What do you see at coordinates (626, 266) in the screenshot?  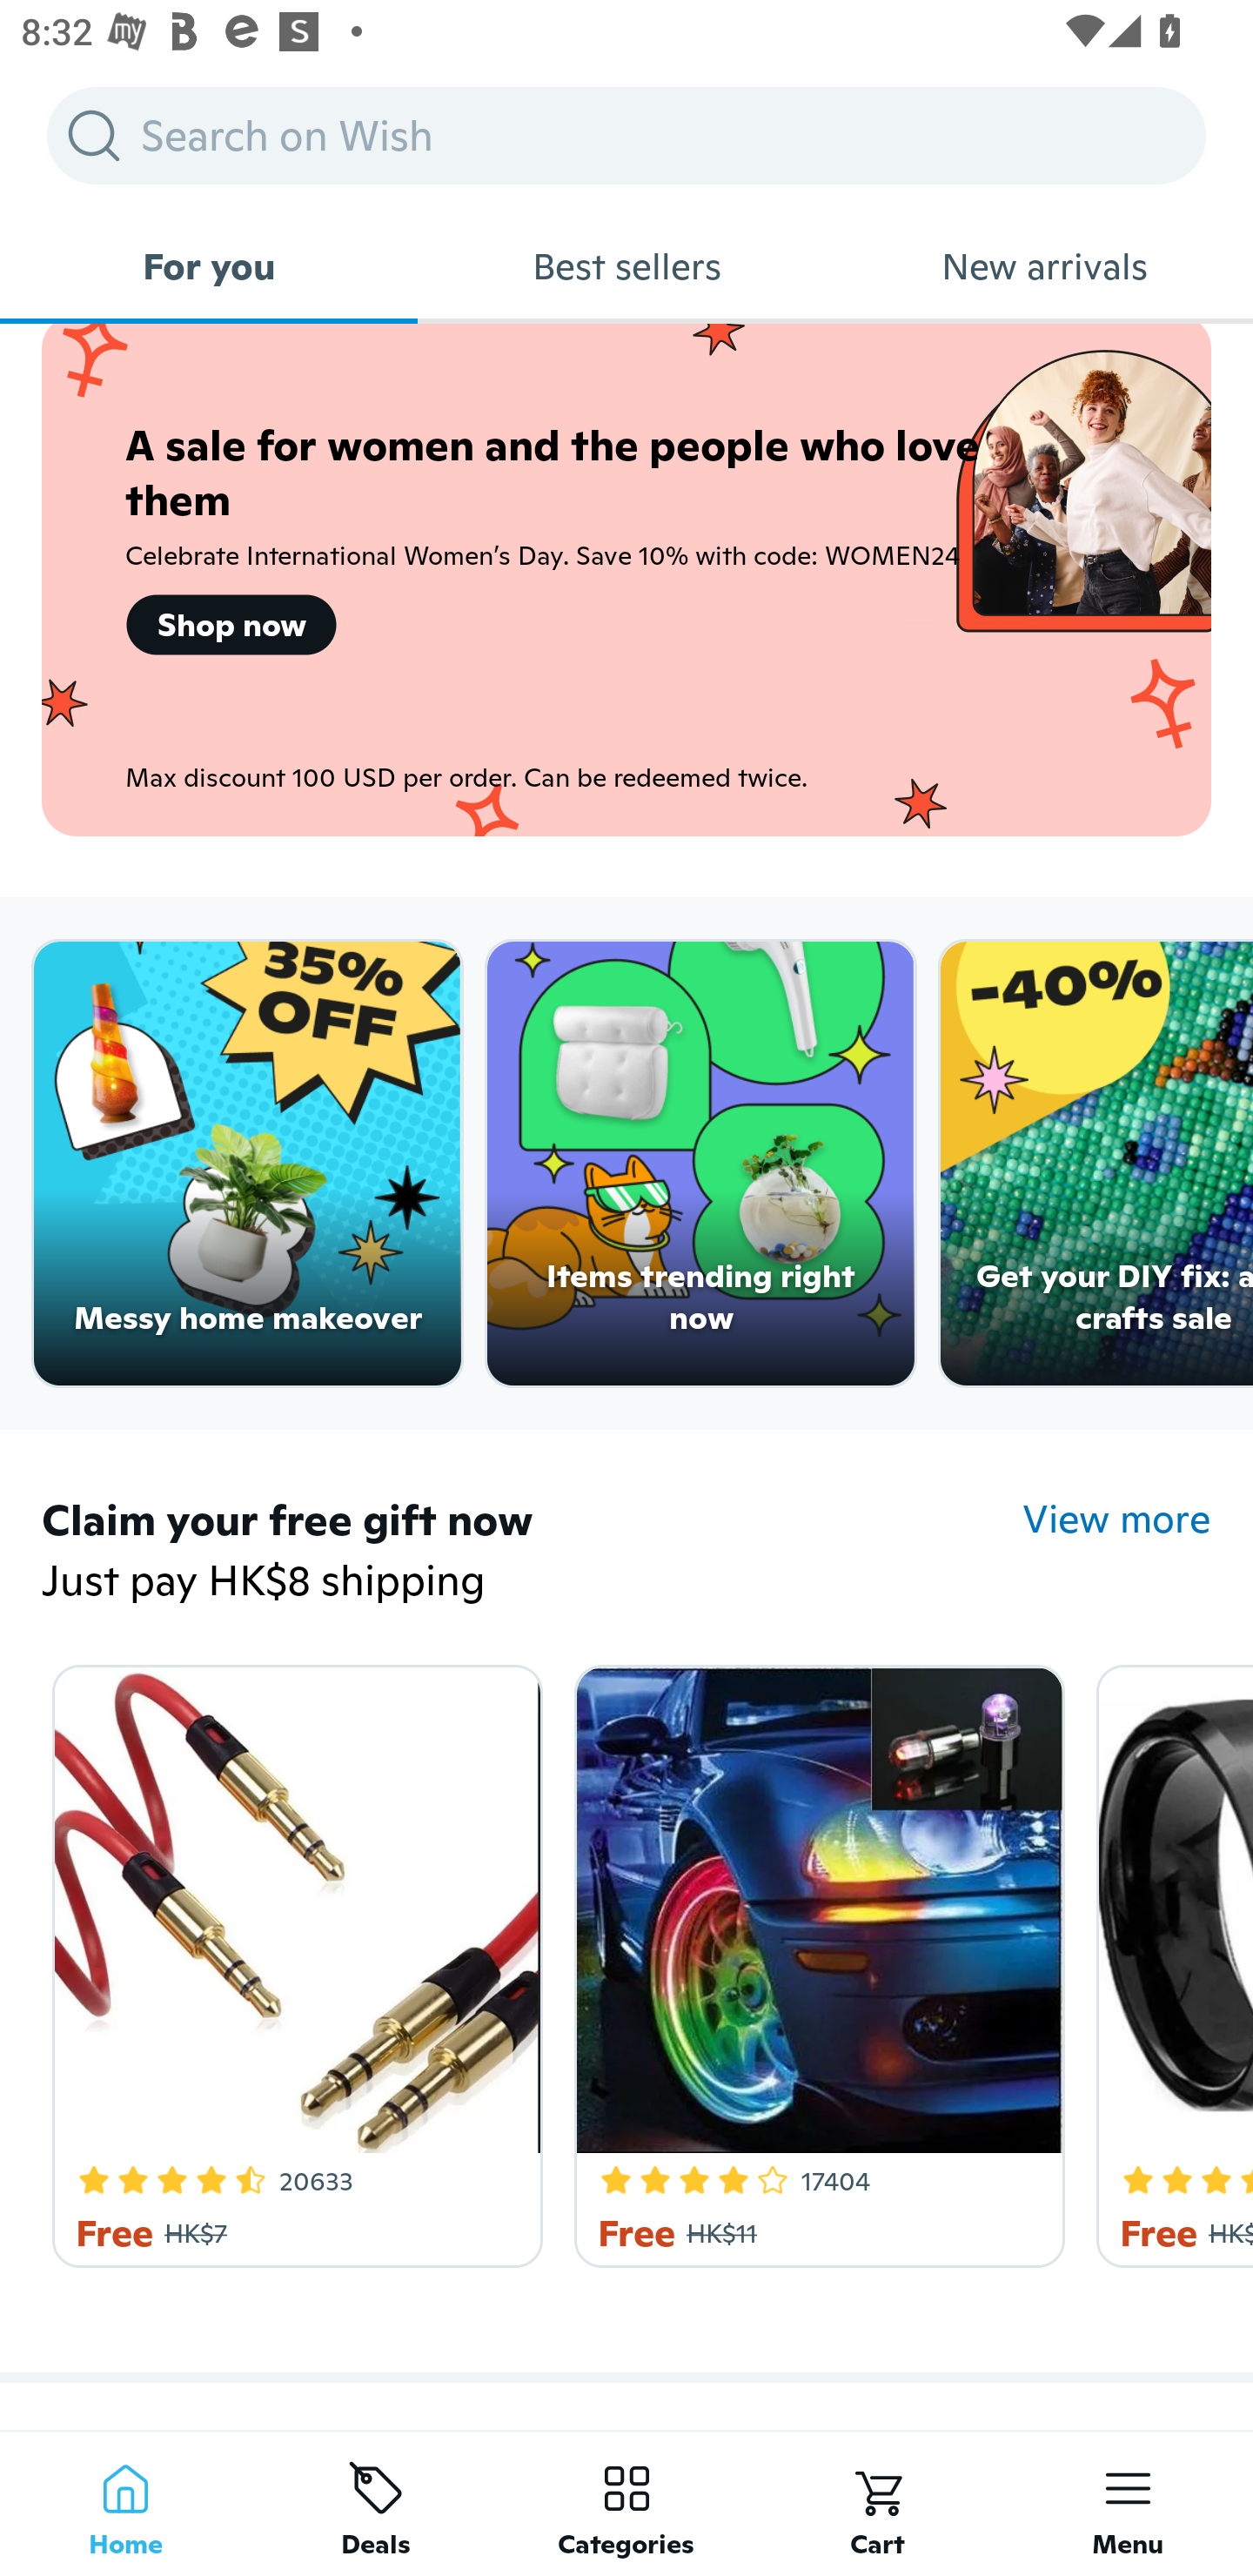 I see `Best sellers` at bounding box center [626, 266].